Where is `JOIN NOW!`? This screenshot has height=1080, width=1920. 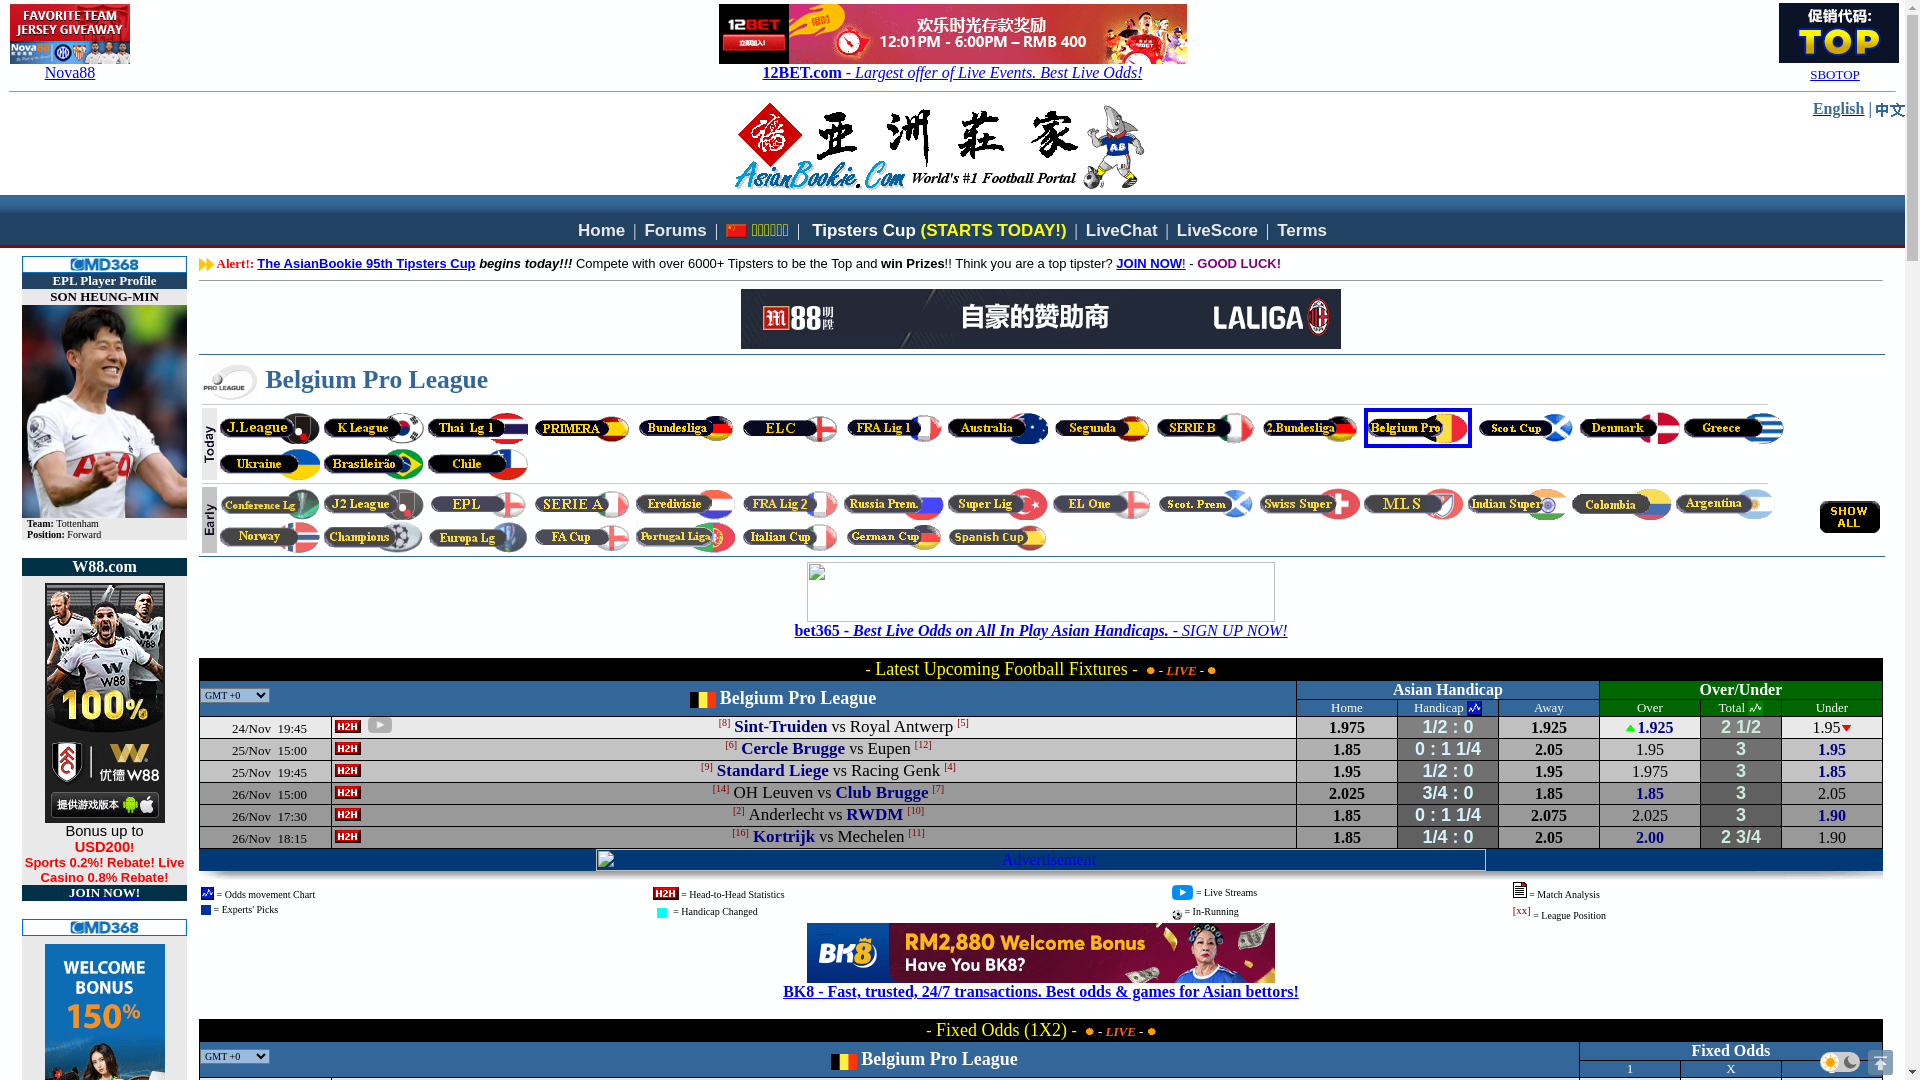
JOIN NOW! is located at coordinates (1150, 264).